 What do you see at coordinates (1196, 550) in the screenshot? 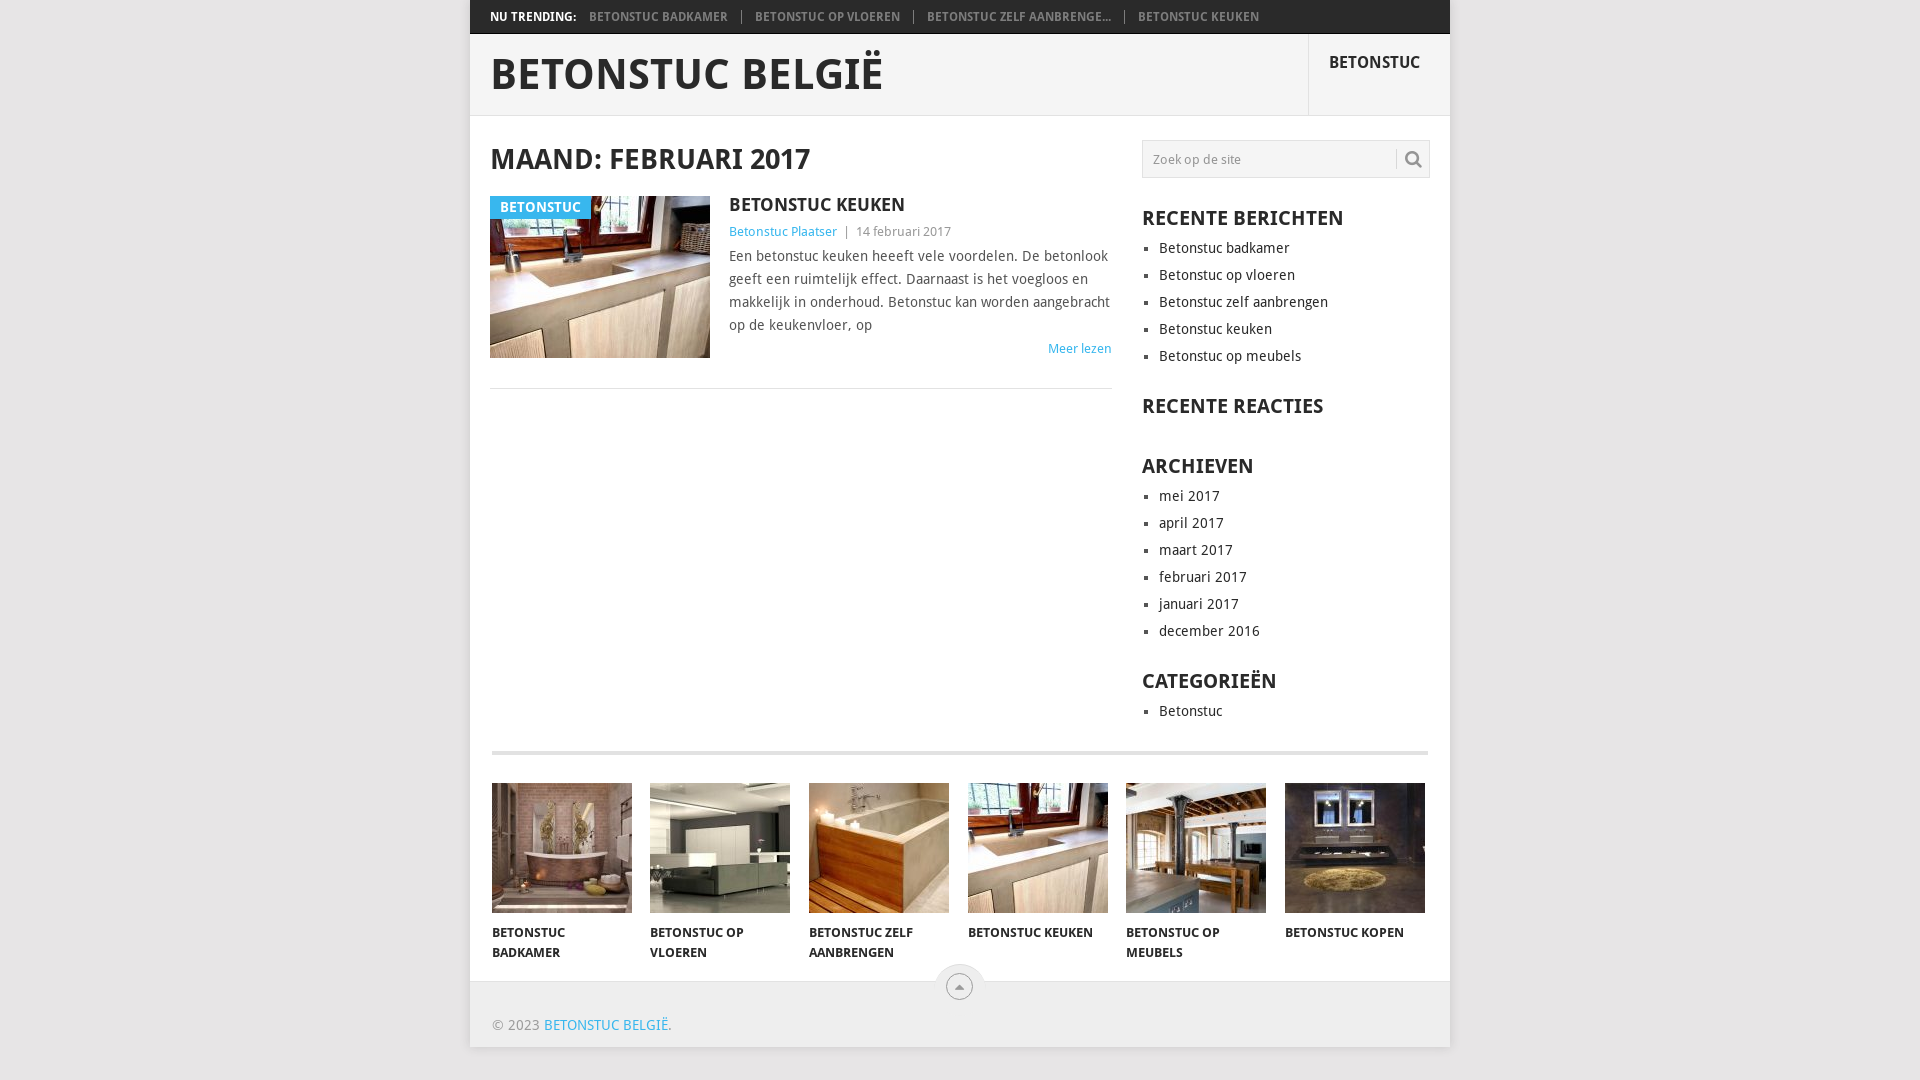
I see `maart 2017` at bounding box center [1196, 550].